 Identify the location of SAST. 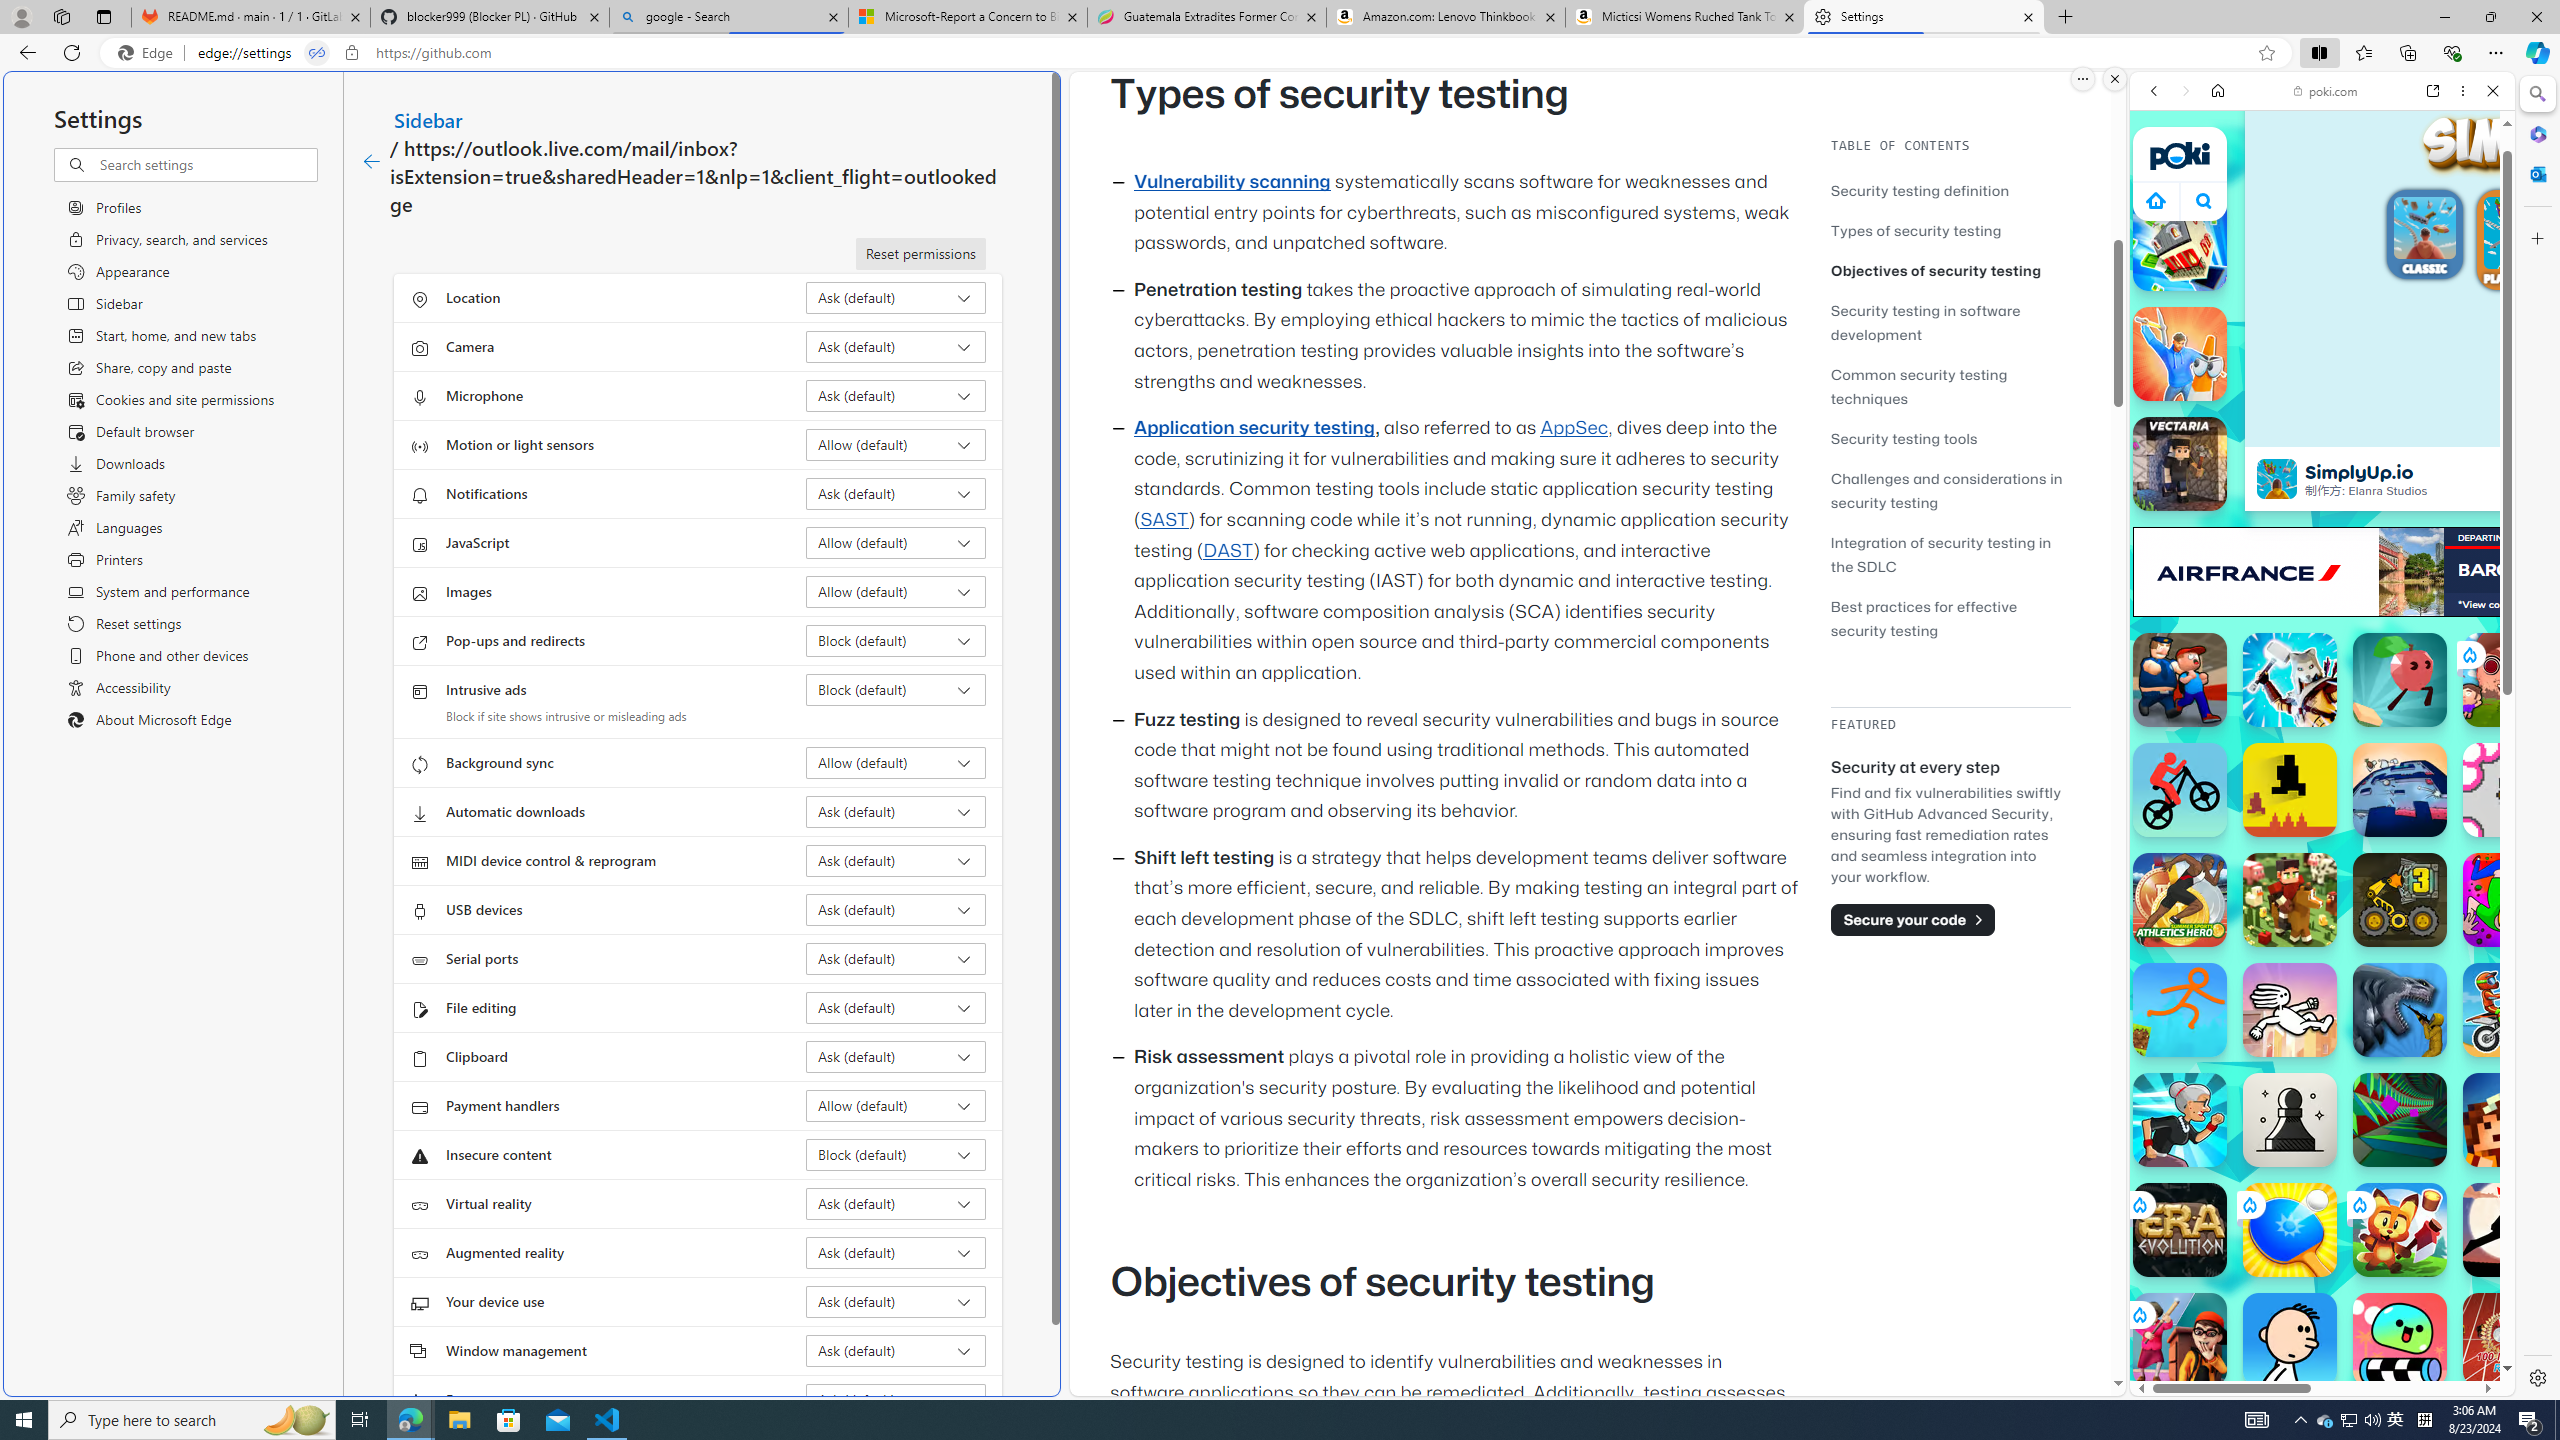
(1163, 520).